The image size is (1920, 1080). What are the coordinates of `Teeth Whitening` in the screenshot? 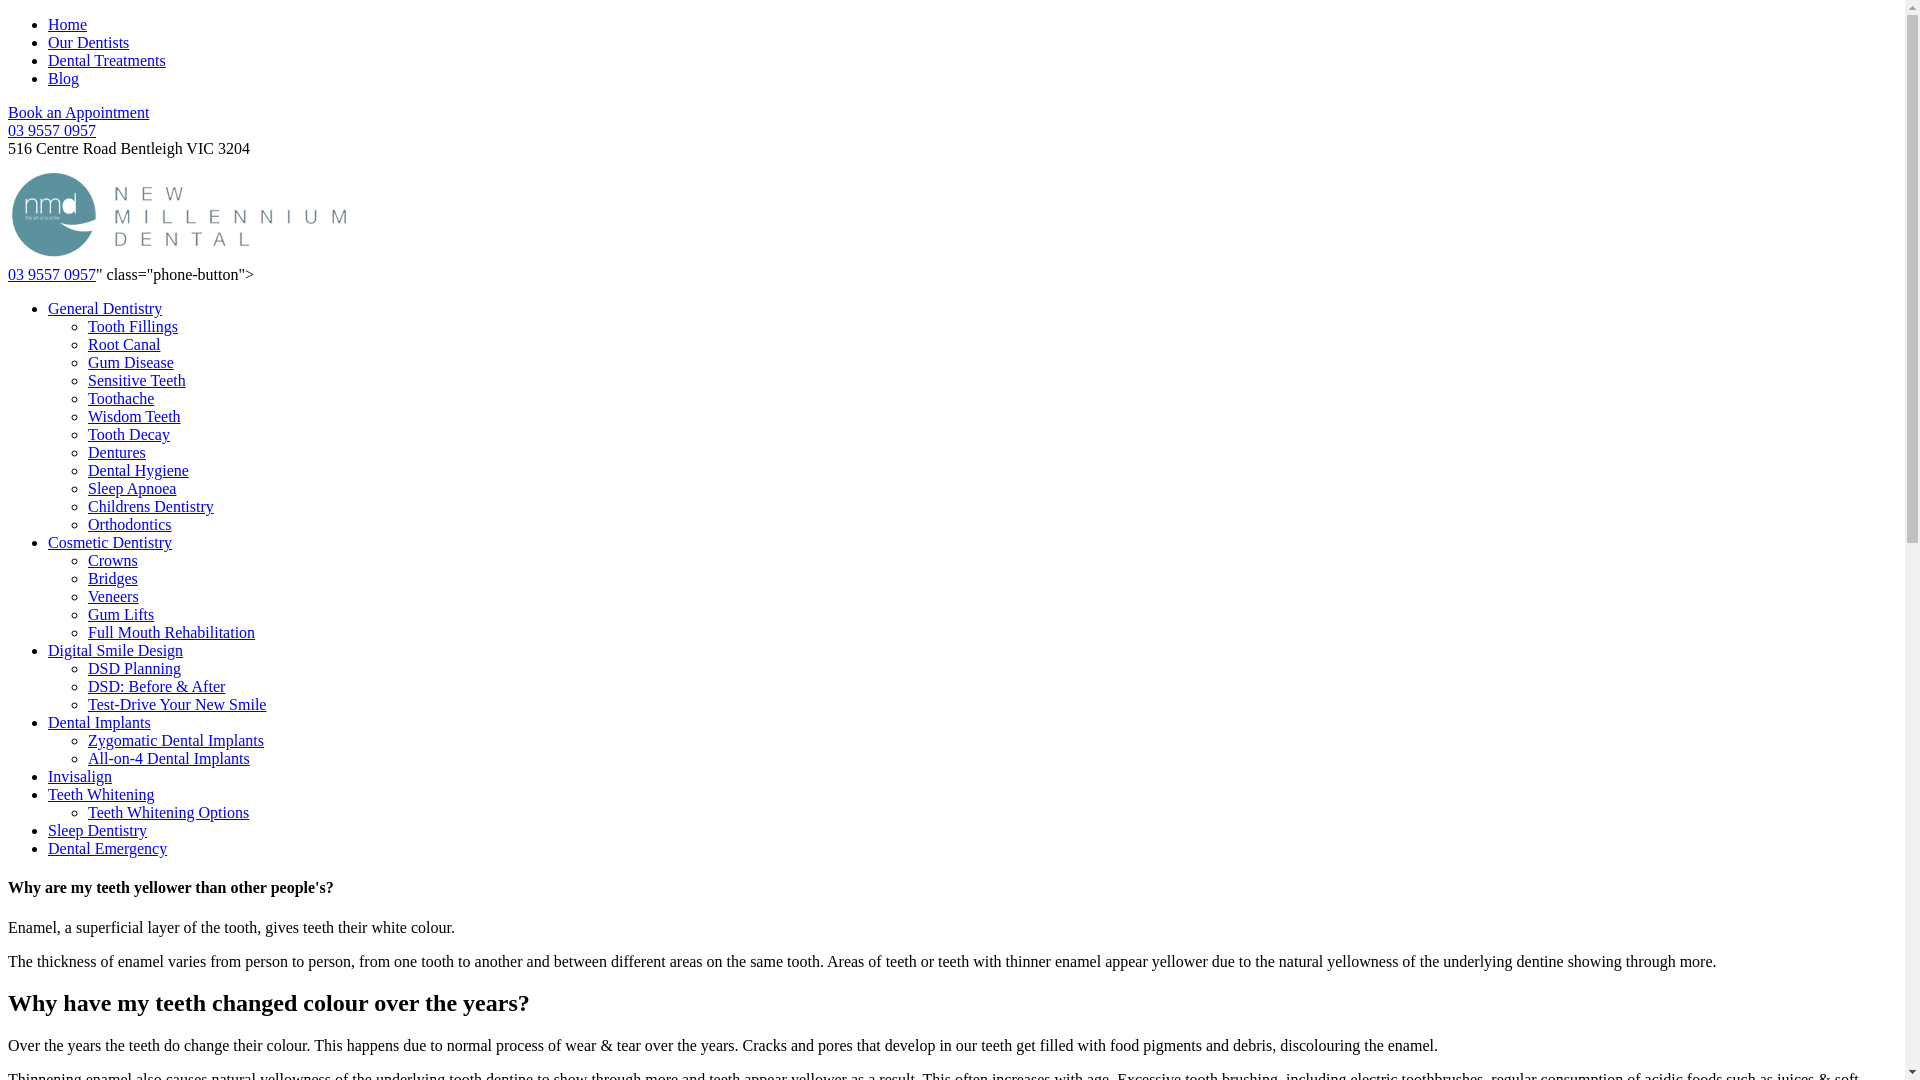 It's located at (102, 794).